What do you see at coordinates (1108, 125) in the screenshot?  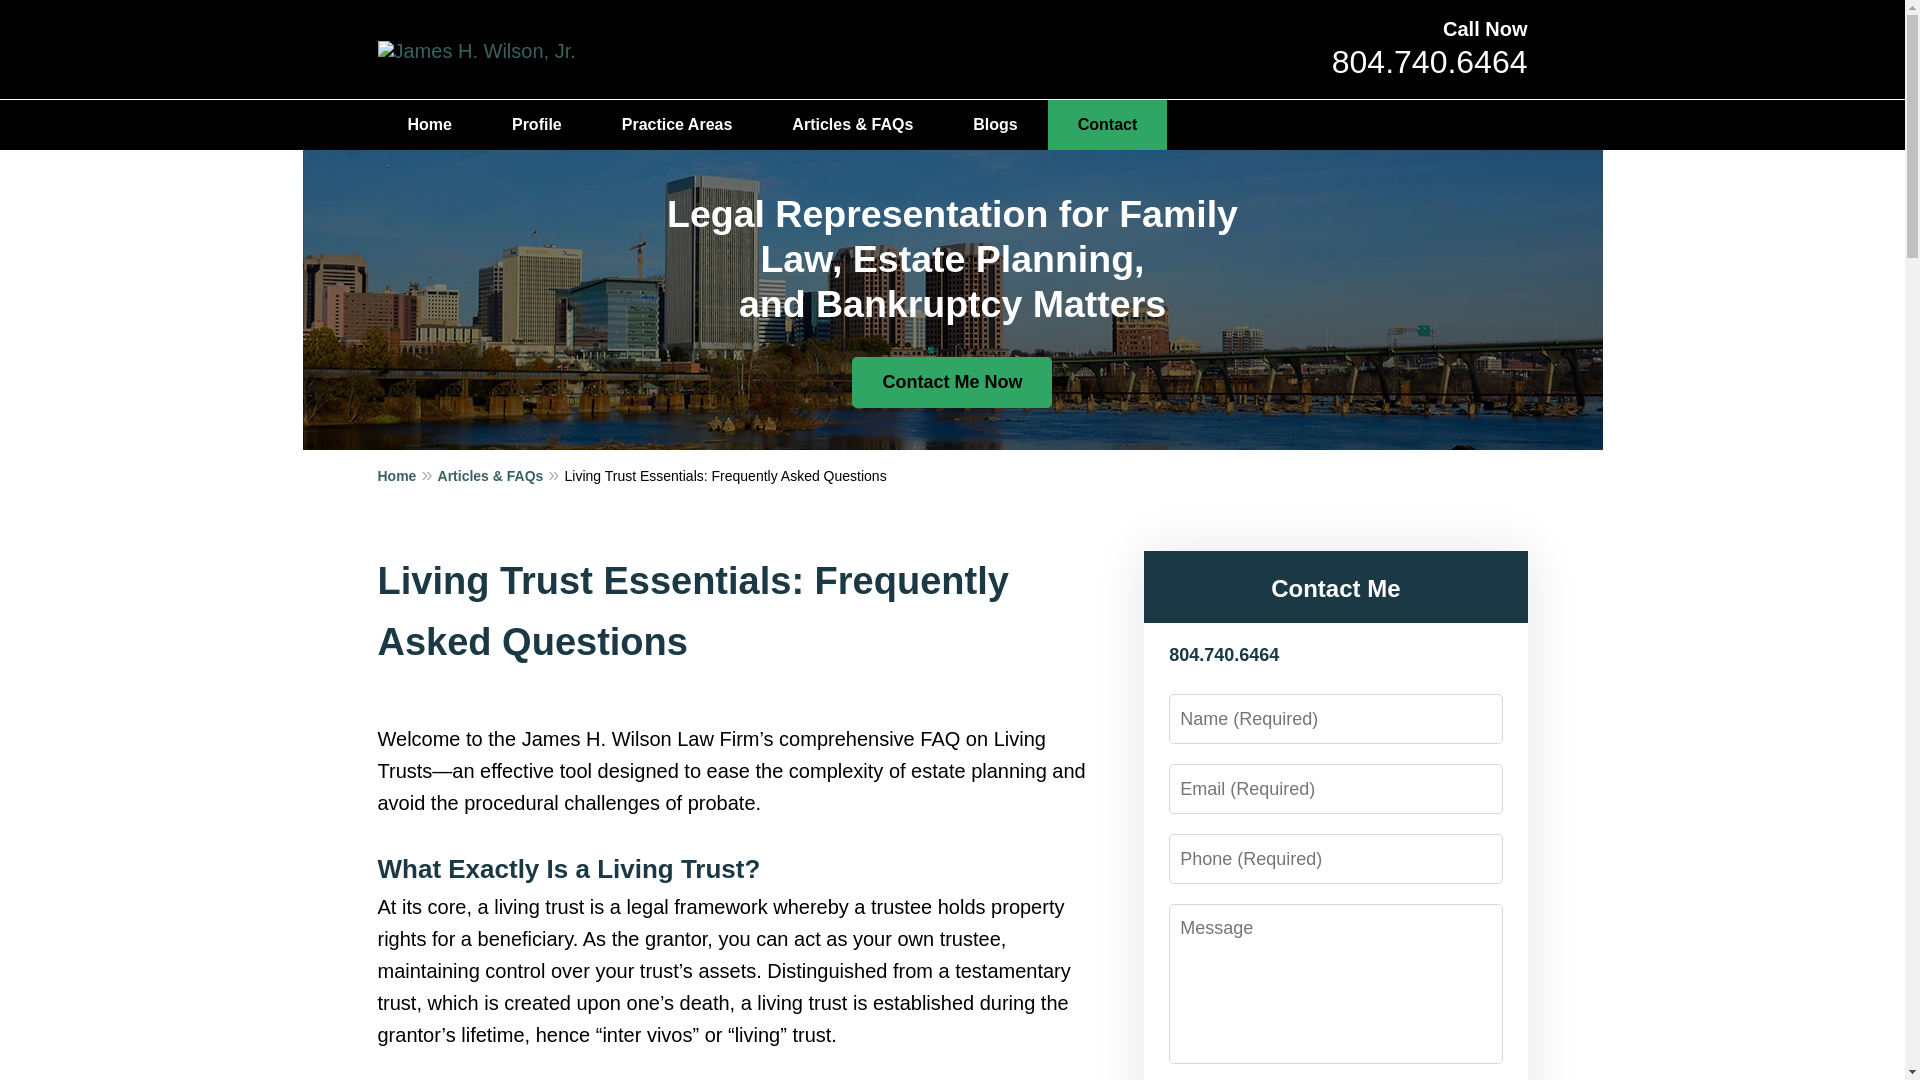 I see `Contact` at bounding box center [1108, 125].